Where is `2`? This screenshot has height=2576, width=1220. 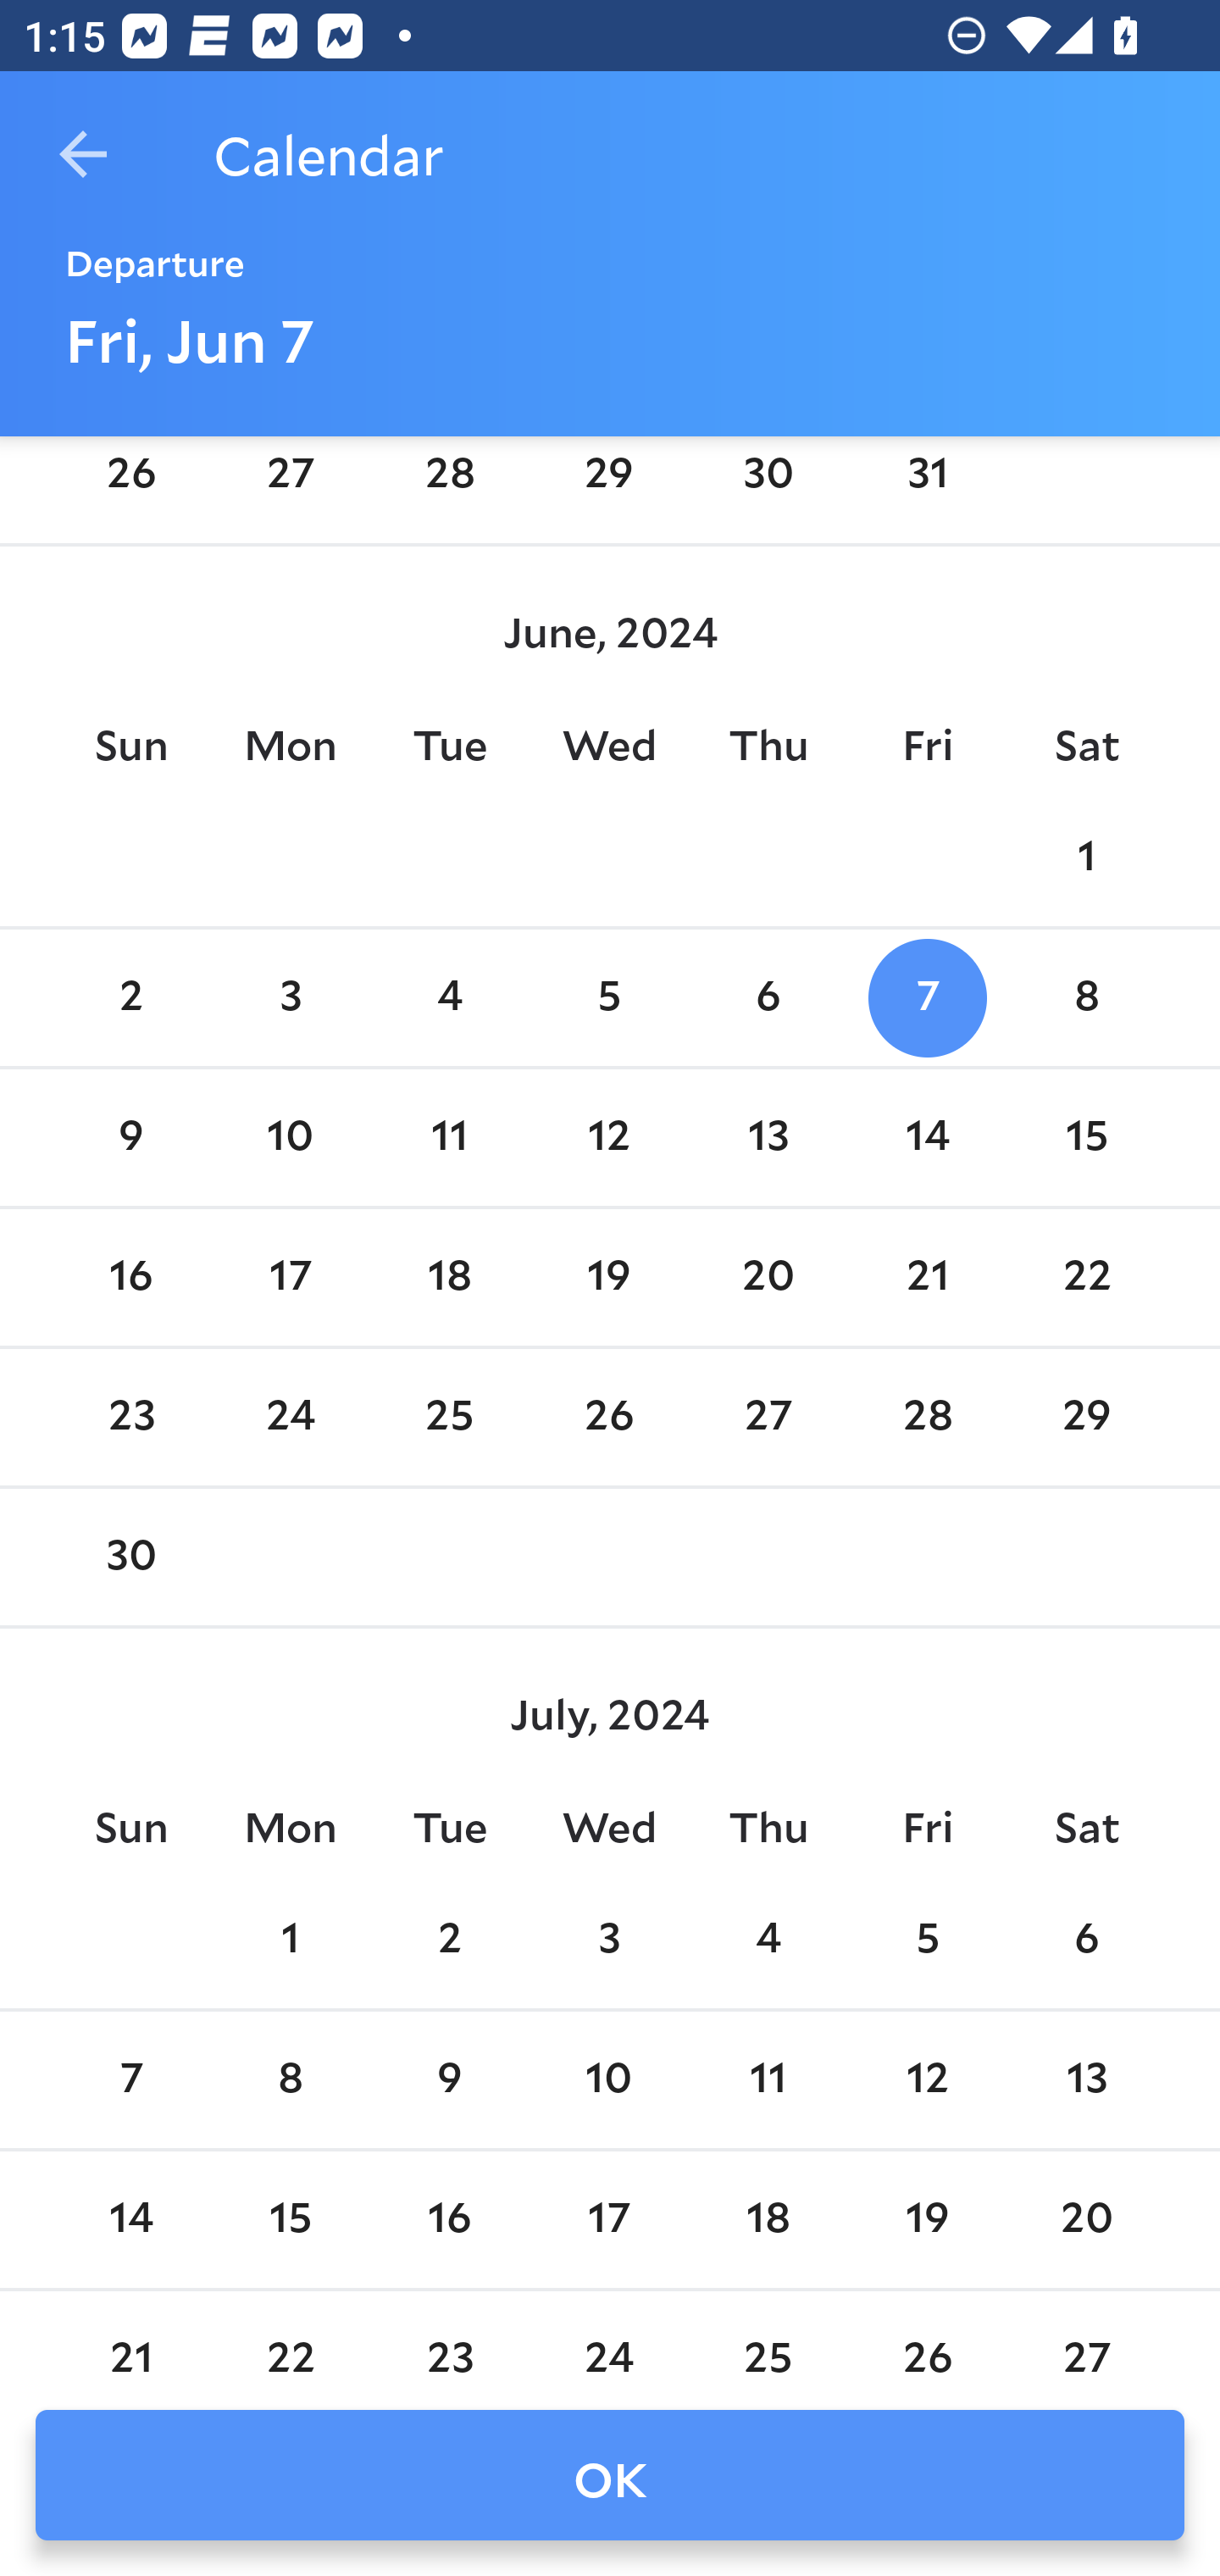 2 is located at coordinates (130, 998).